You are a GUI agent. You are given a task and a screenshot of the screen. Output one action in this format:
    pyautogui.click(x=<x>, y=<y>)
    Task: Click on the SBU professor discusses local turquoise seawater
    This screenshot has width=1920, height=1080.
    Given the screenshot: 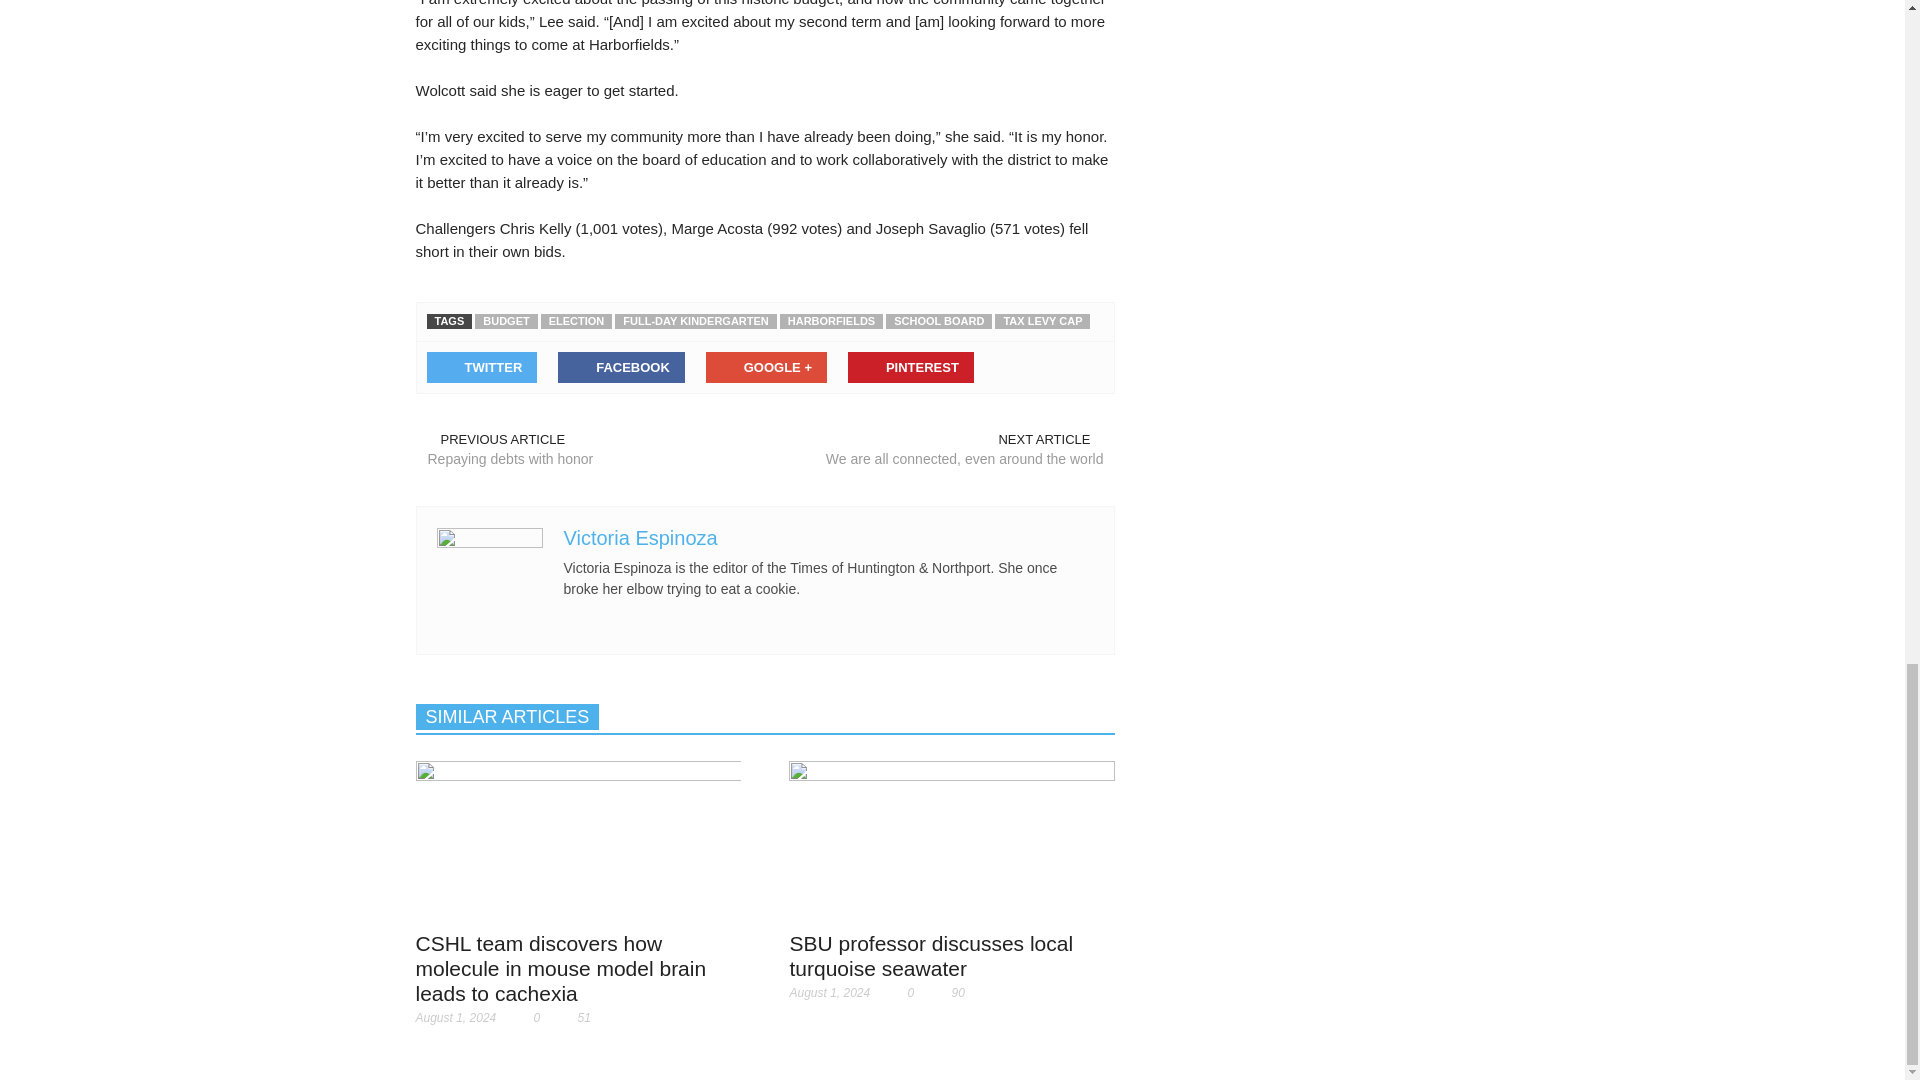 What is the action you would take?
    pyautogui.click(x=952, y=839)
    